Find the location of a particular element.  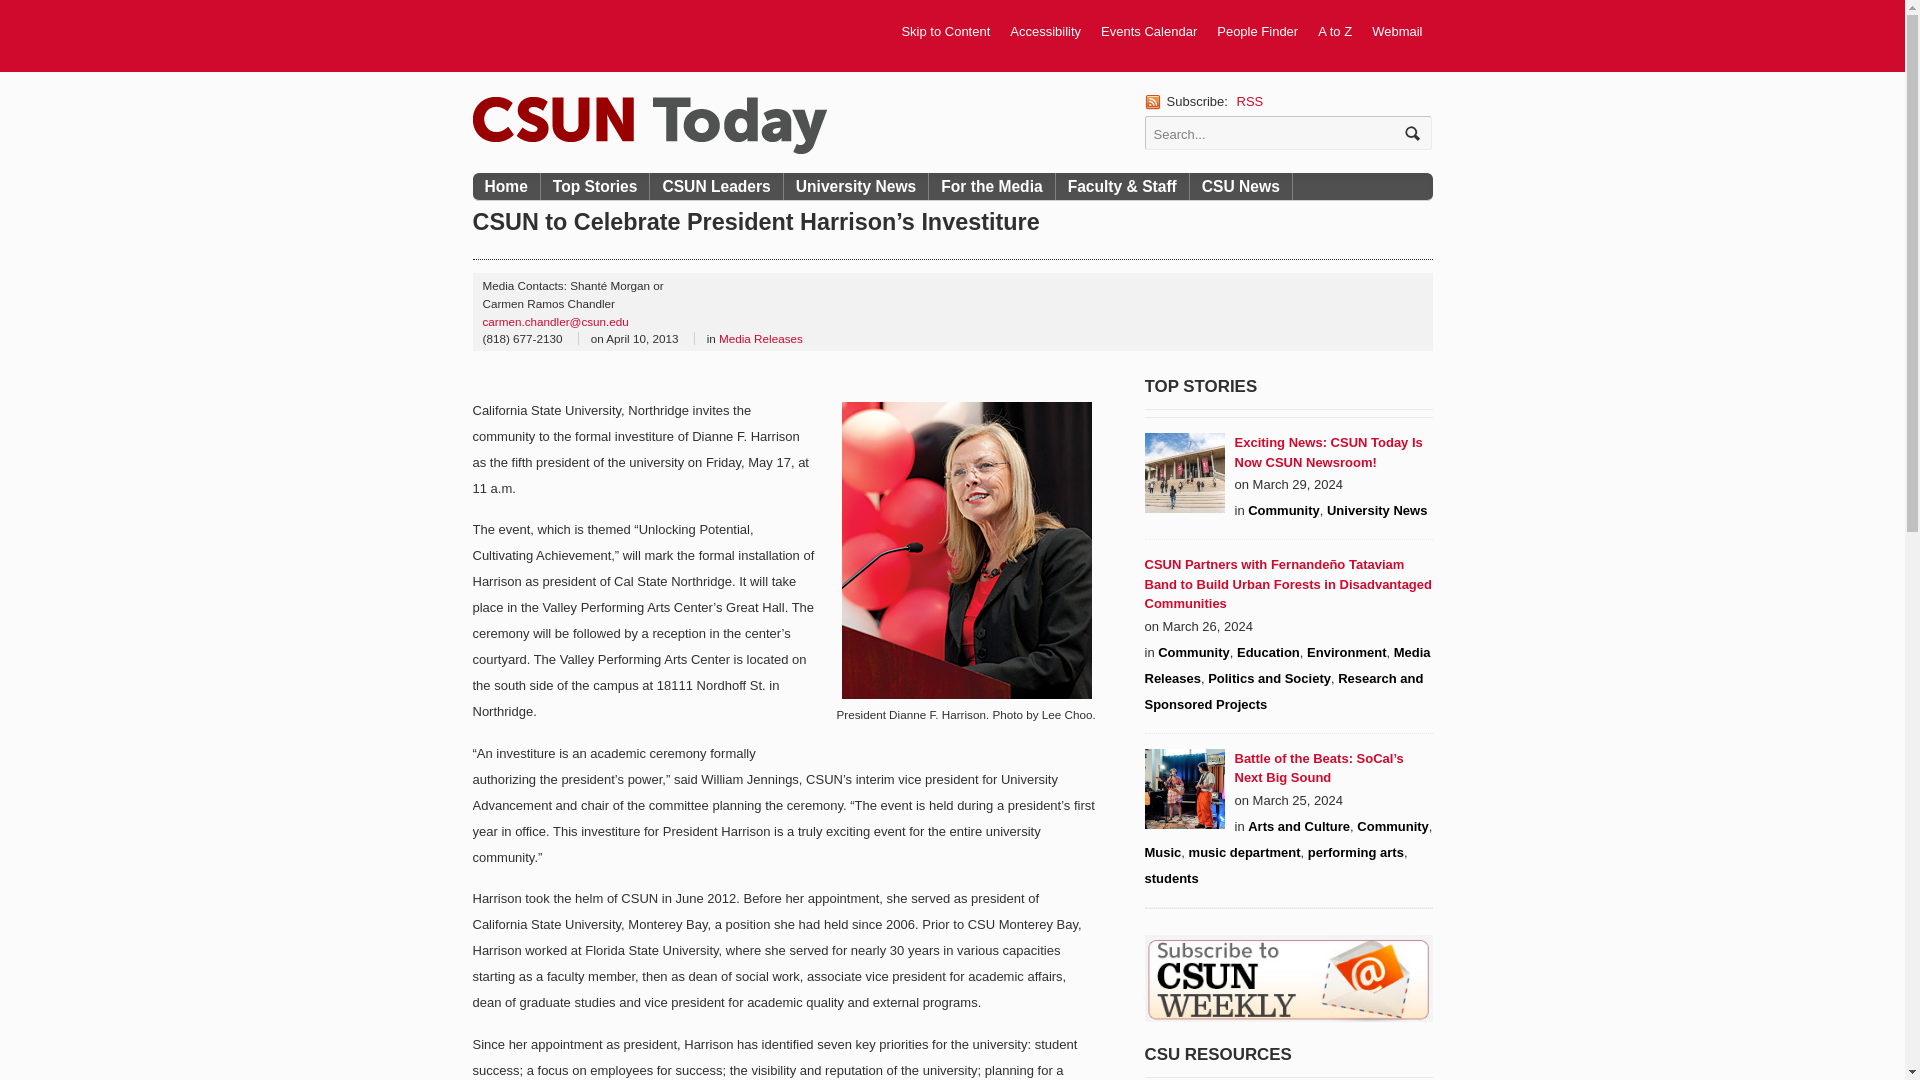

CSUN Leaders is located at coordinates (716, 186).